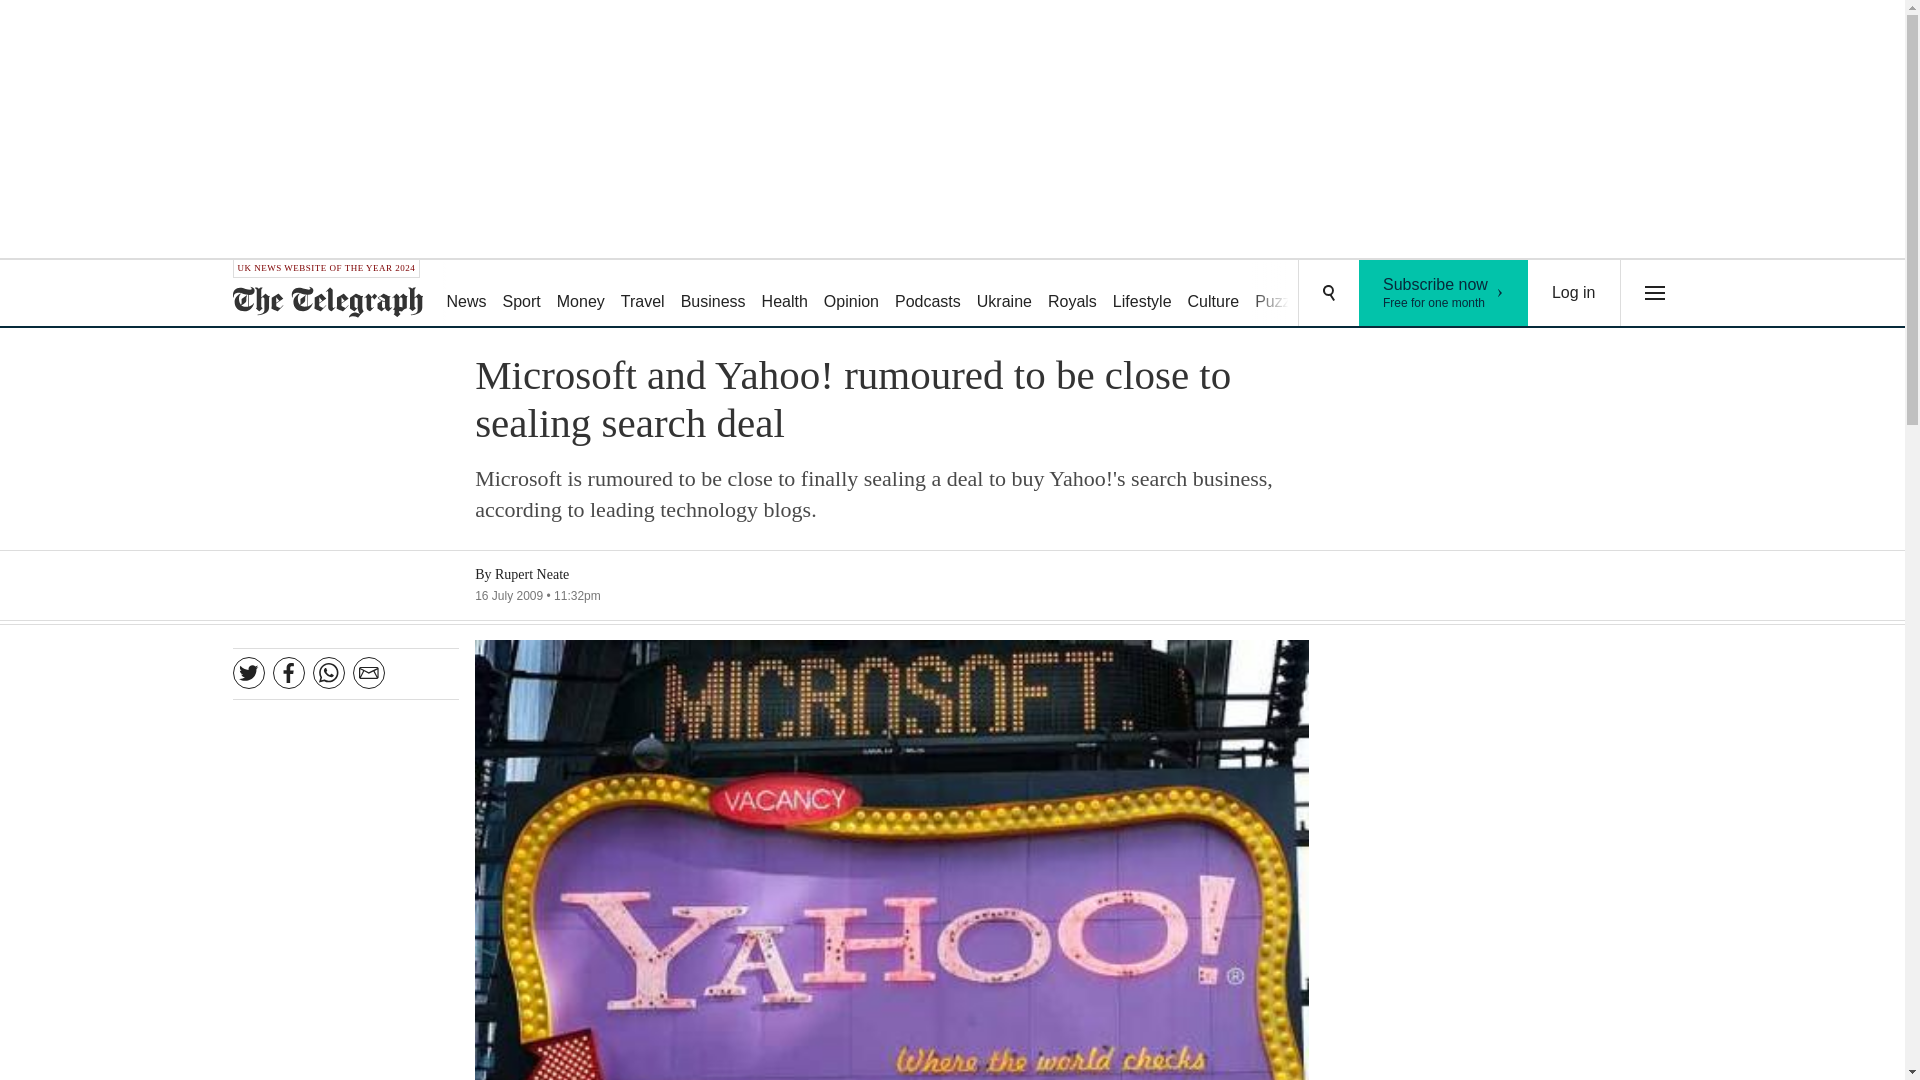 Image resolution: width=1920 pixels, height=1080 pixels. What do you see at coordinates (1444, 293) in the screenshot?
I see `Log in` at bounding box center [1444, 293].